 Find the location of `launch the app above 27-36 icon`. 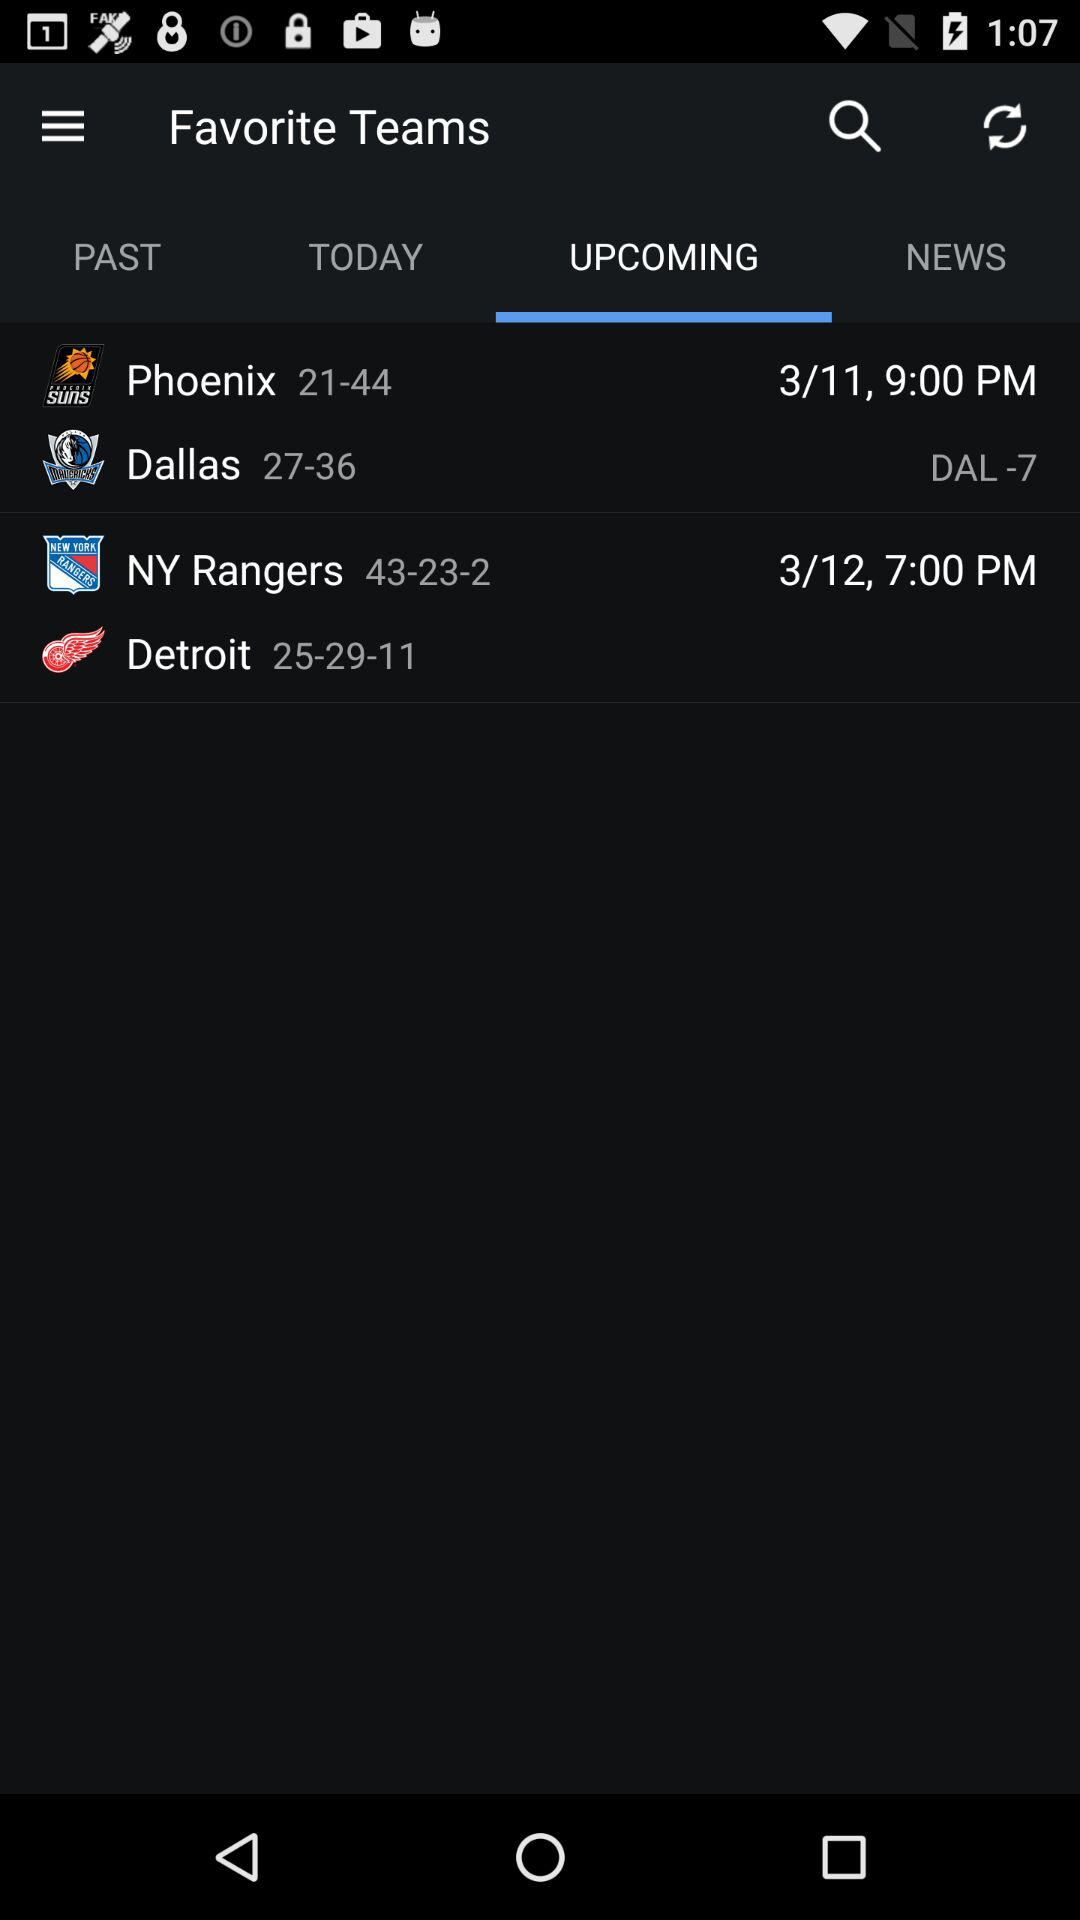

launch the app above 27-36 icon is located at coordinates (344, 380).